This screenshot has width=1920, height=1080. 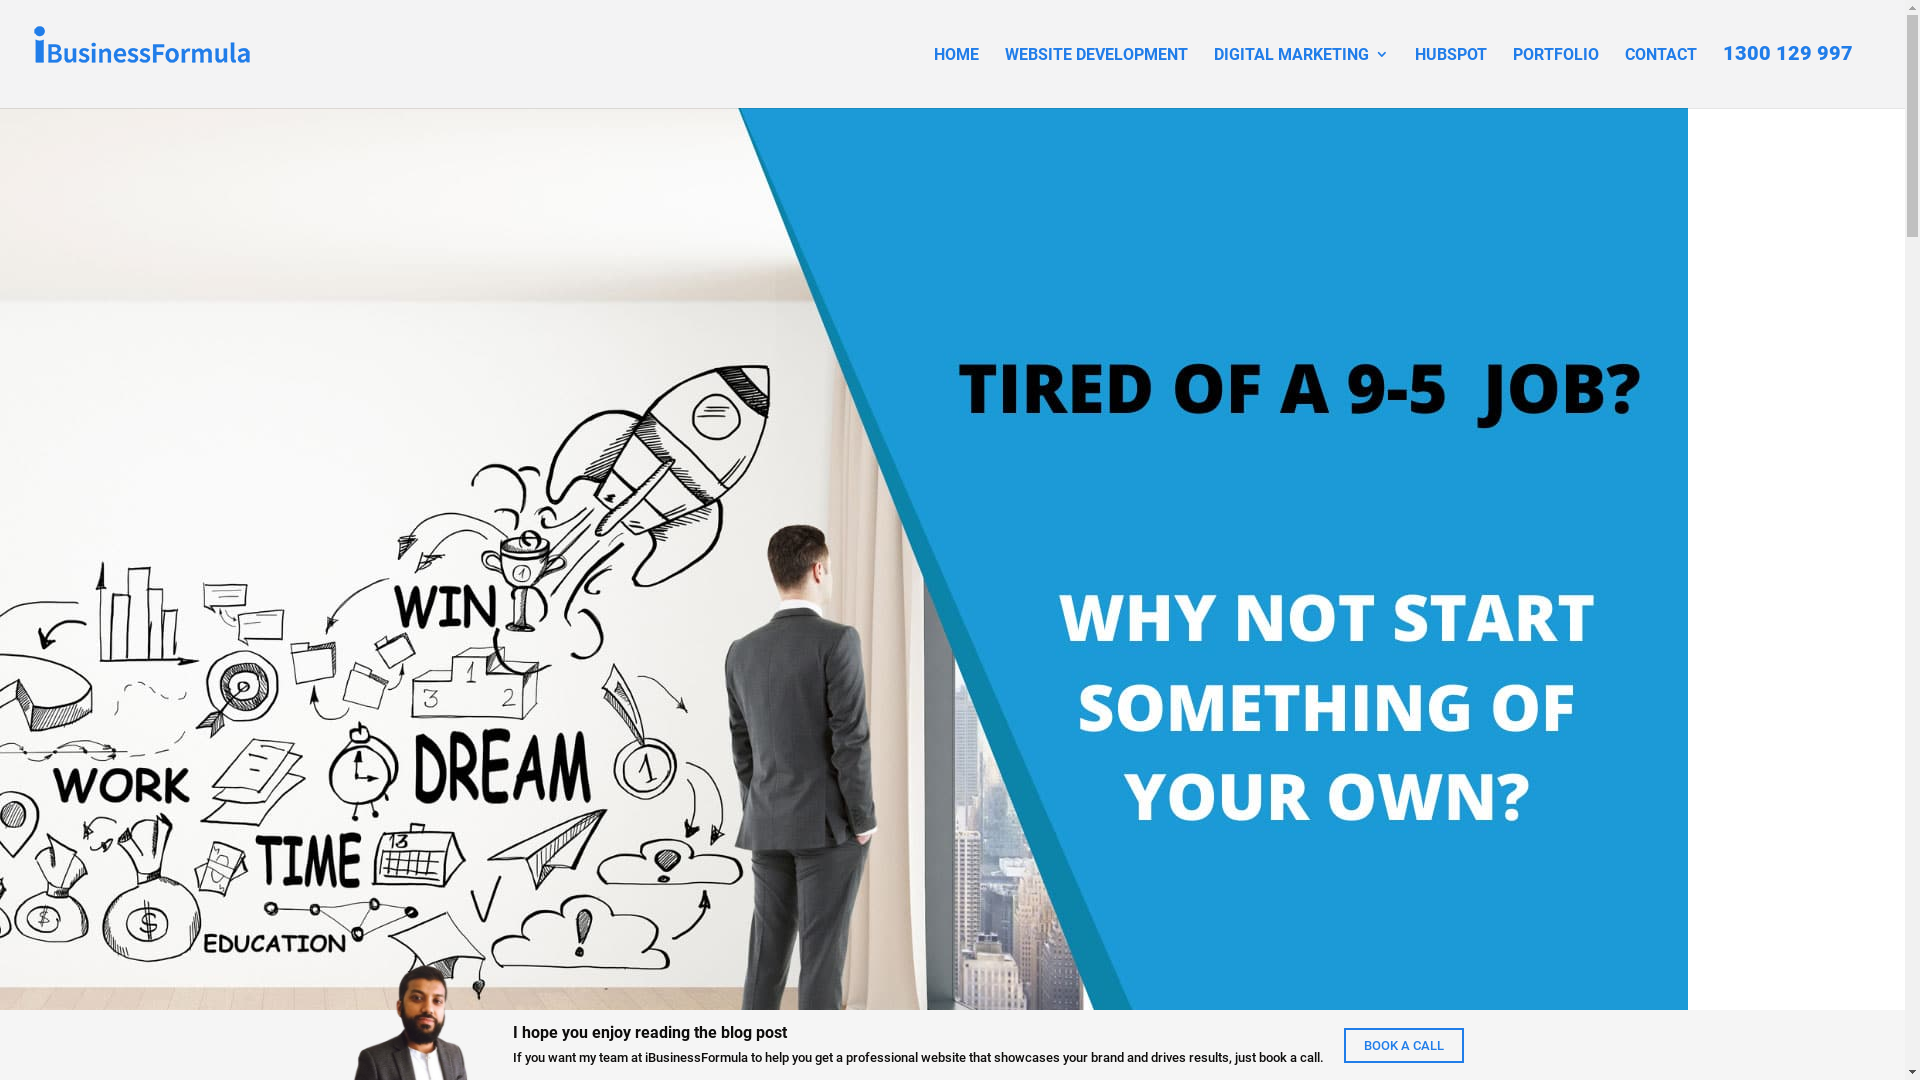 I want to click on CONTACT, so click(x=1661, y=72).